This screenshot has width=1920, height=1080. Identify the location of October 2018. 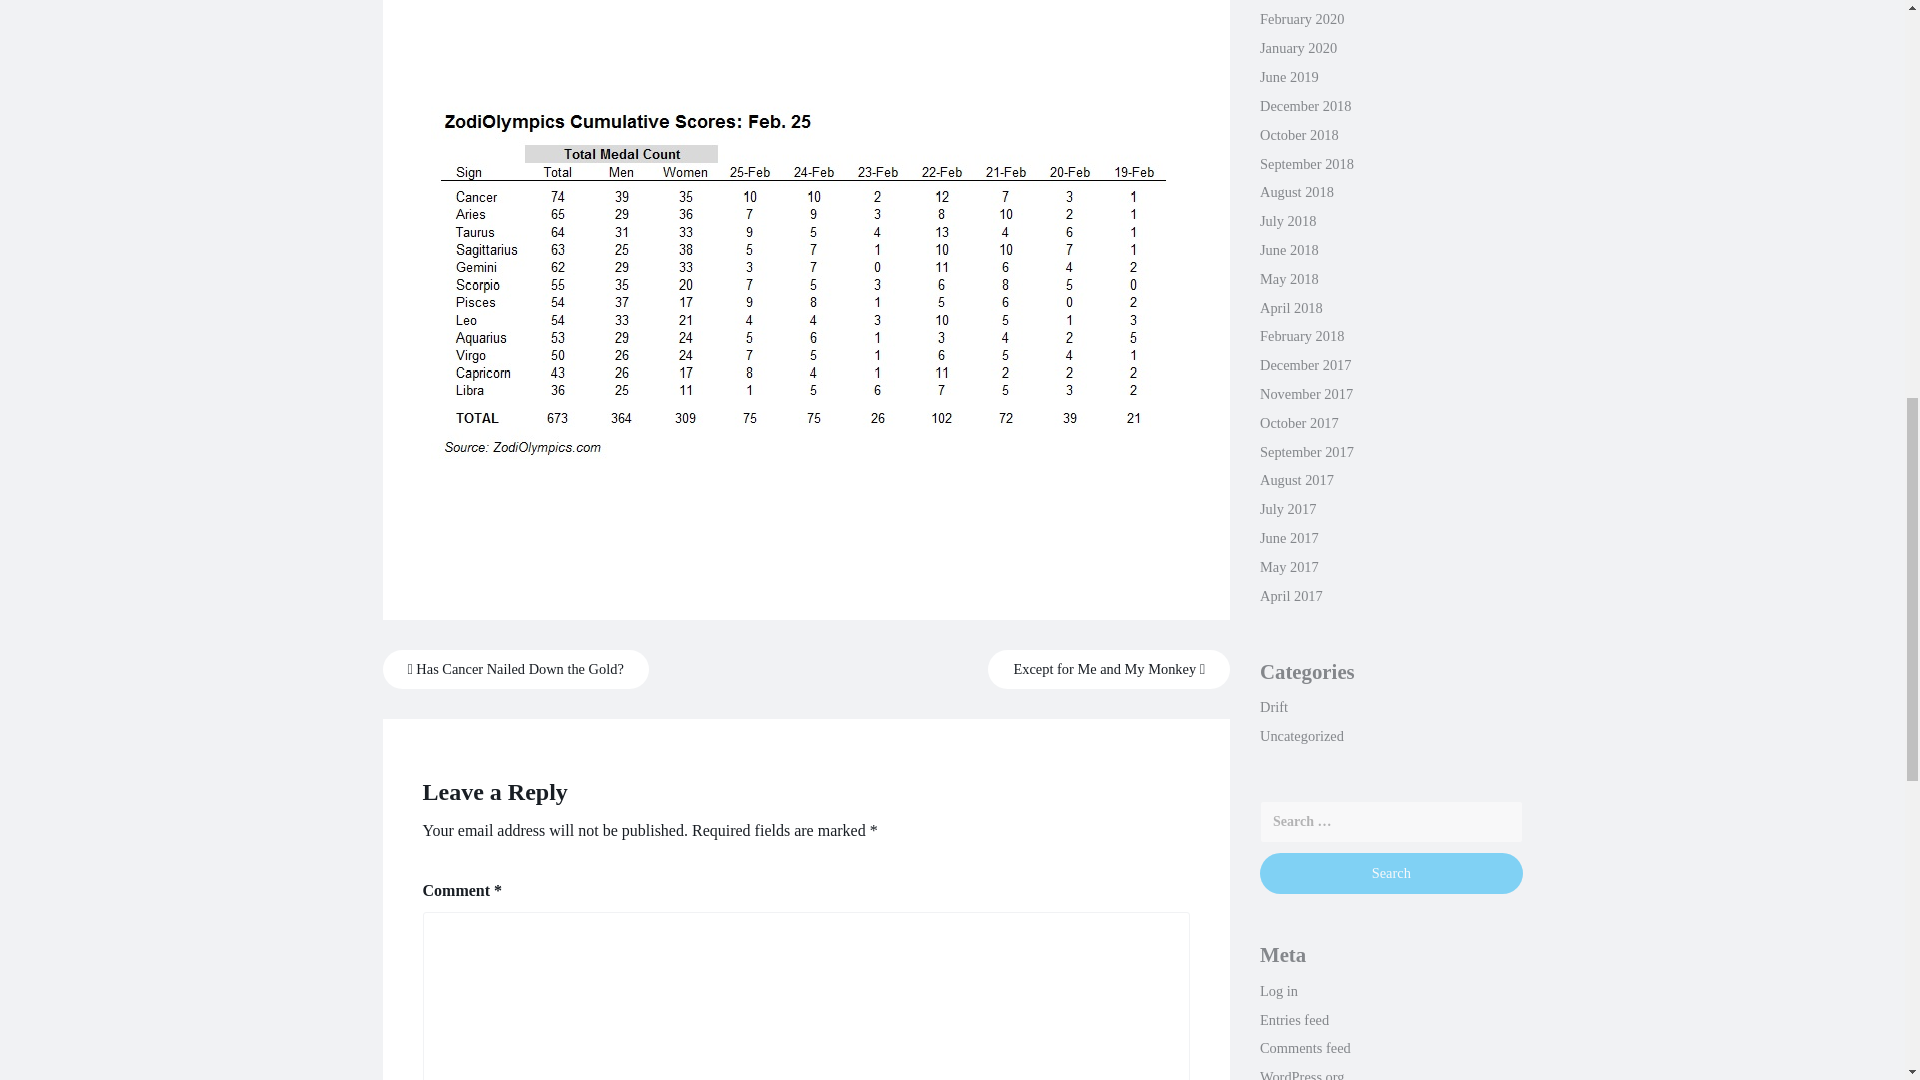
(1298, 134).